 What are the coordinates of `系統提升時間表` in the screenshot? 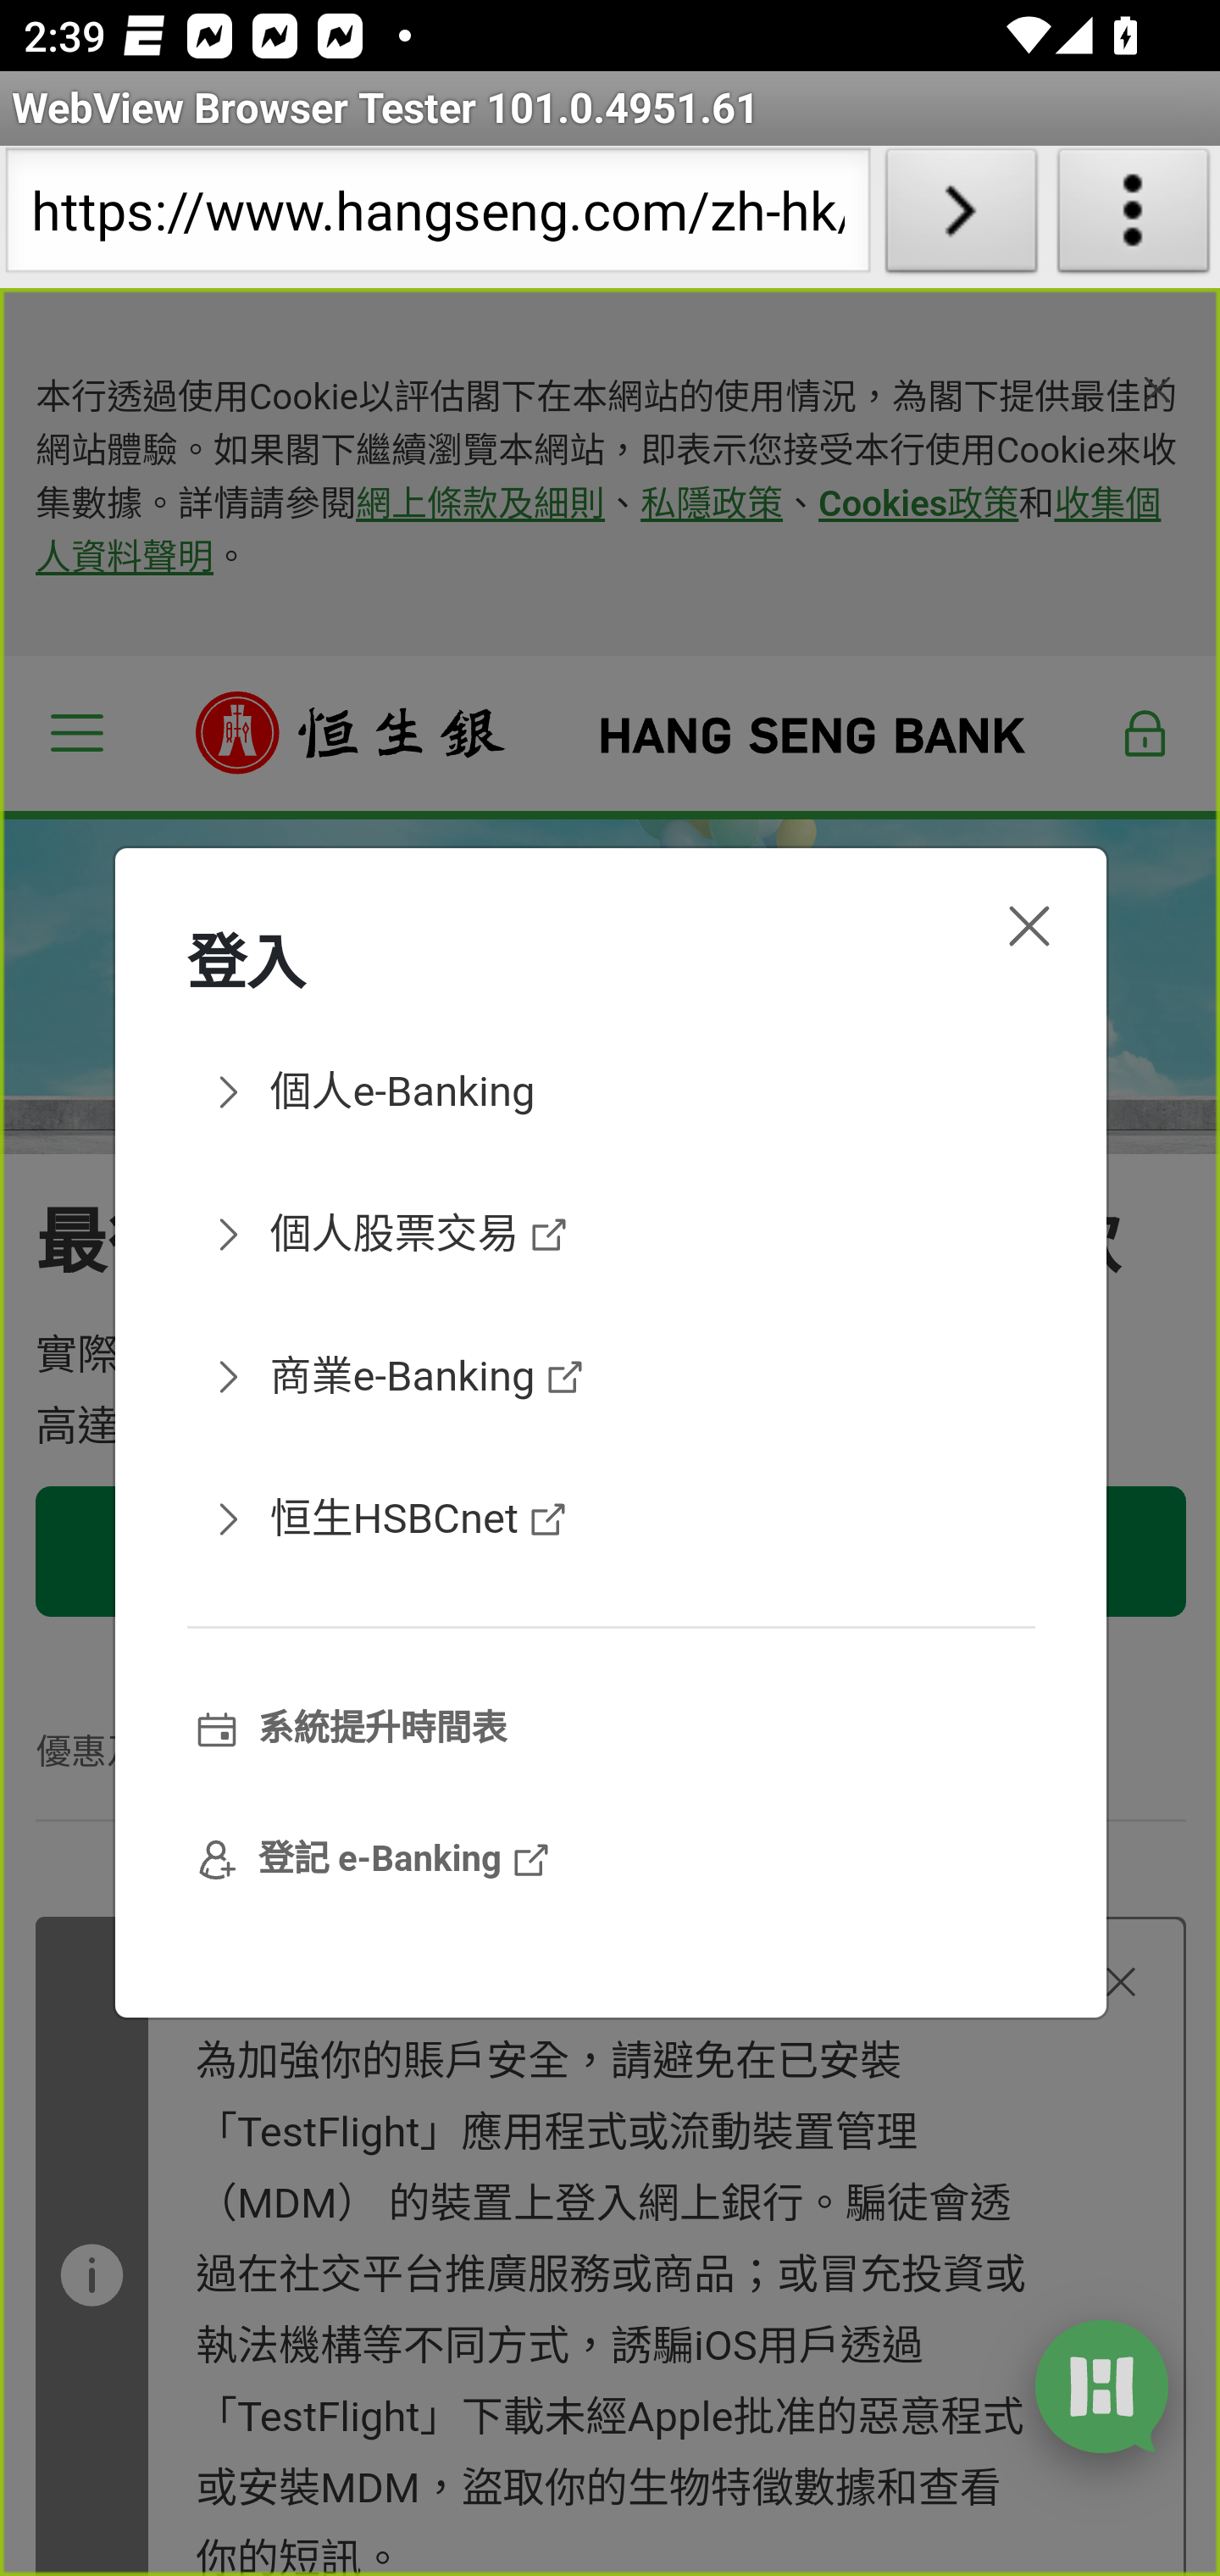 It's located at (611, 1730).